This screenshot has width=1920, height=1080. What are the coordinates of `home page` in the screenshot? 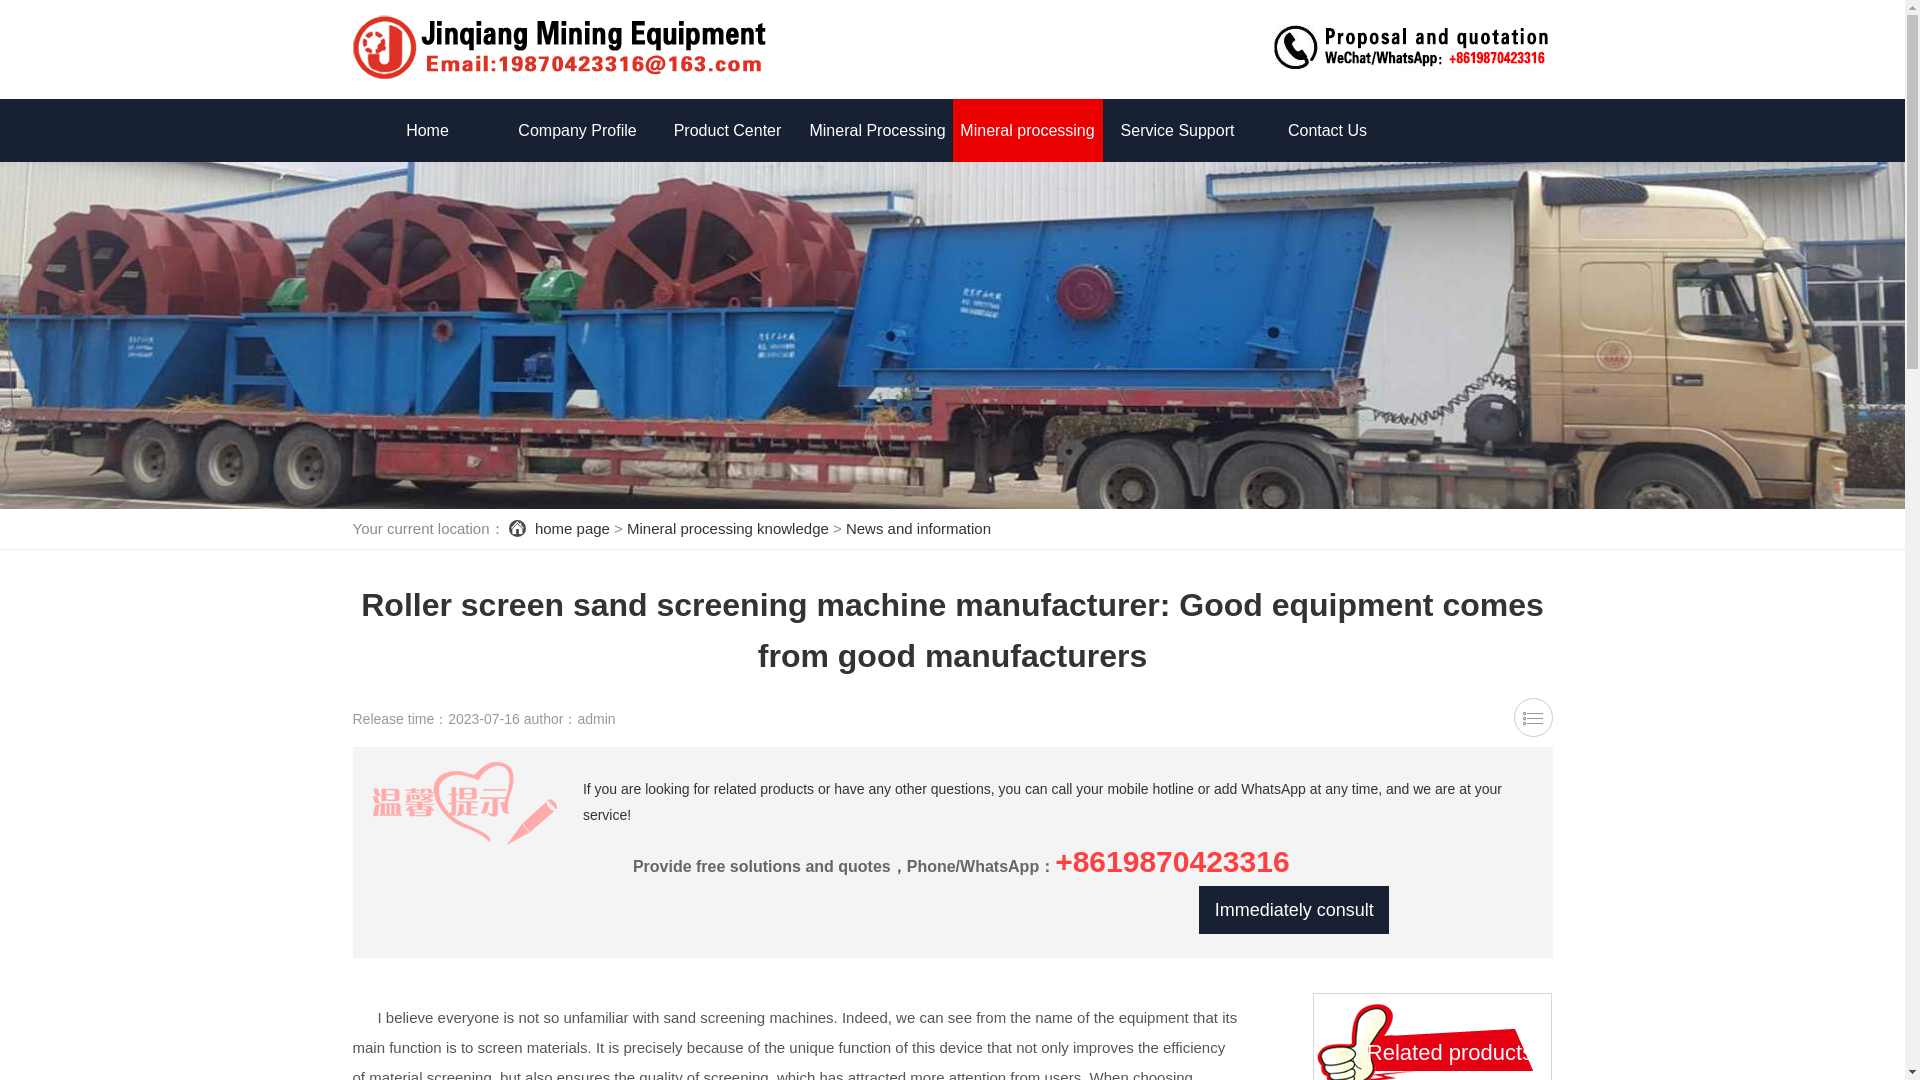 It's located at (572, 528).